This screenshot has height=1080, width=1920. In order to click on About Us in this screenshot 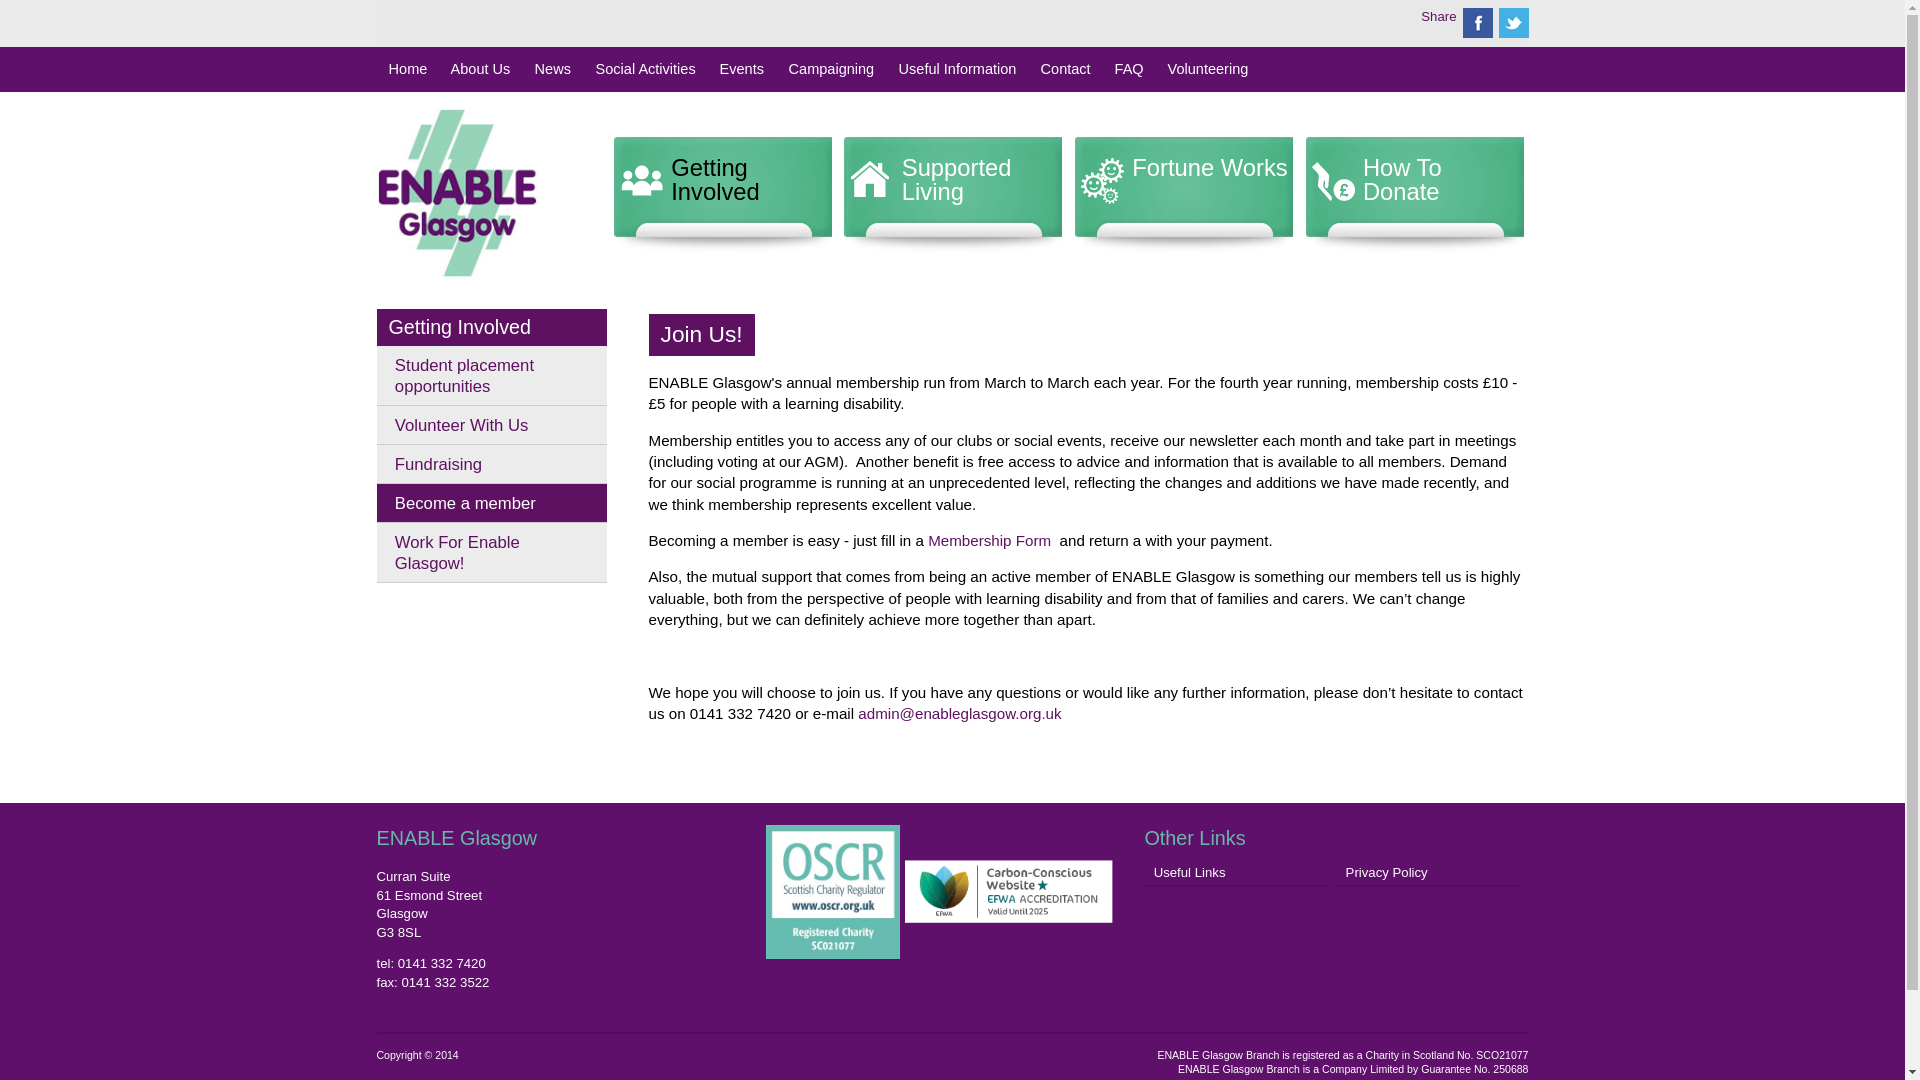, I will do `click(476, 70)`.